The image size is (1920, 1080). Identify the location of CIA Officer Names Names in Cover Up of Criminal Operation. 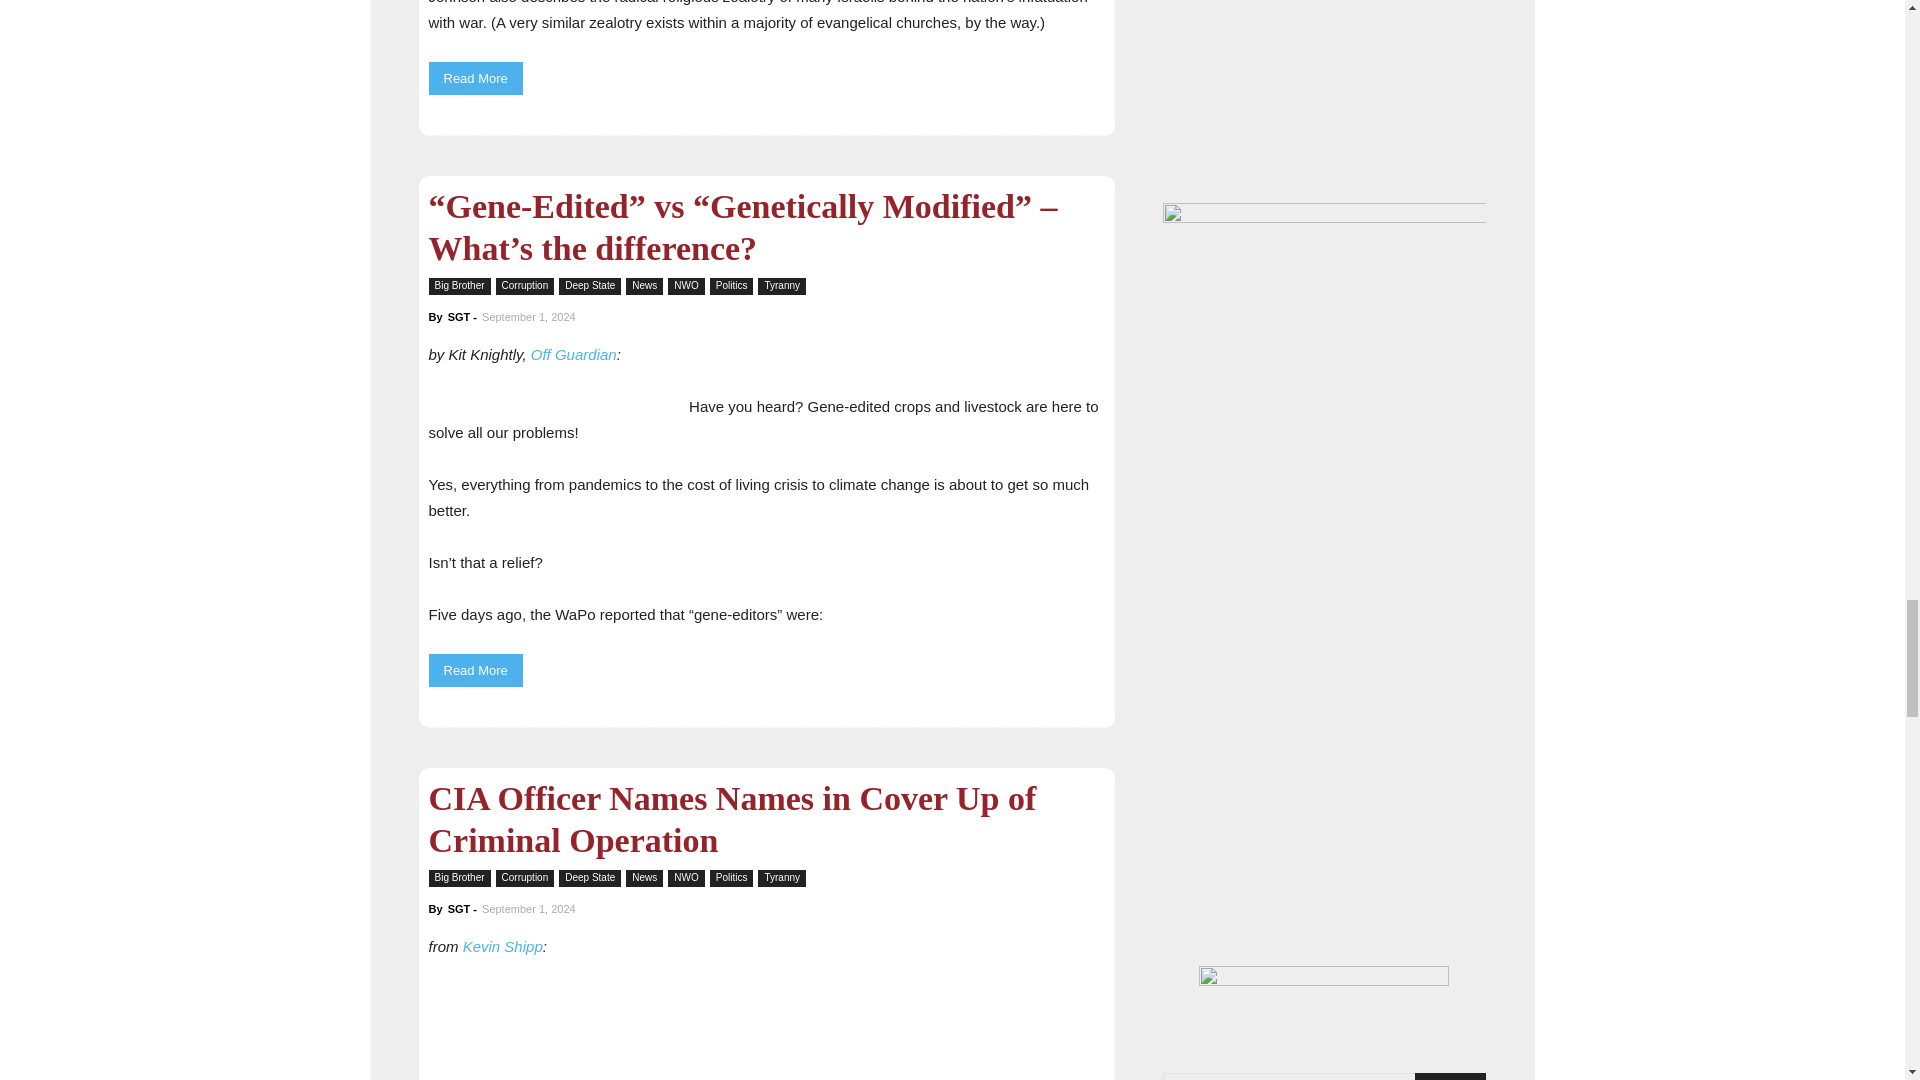
(766, 1033).